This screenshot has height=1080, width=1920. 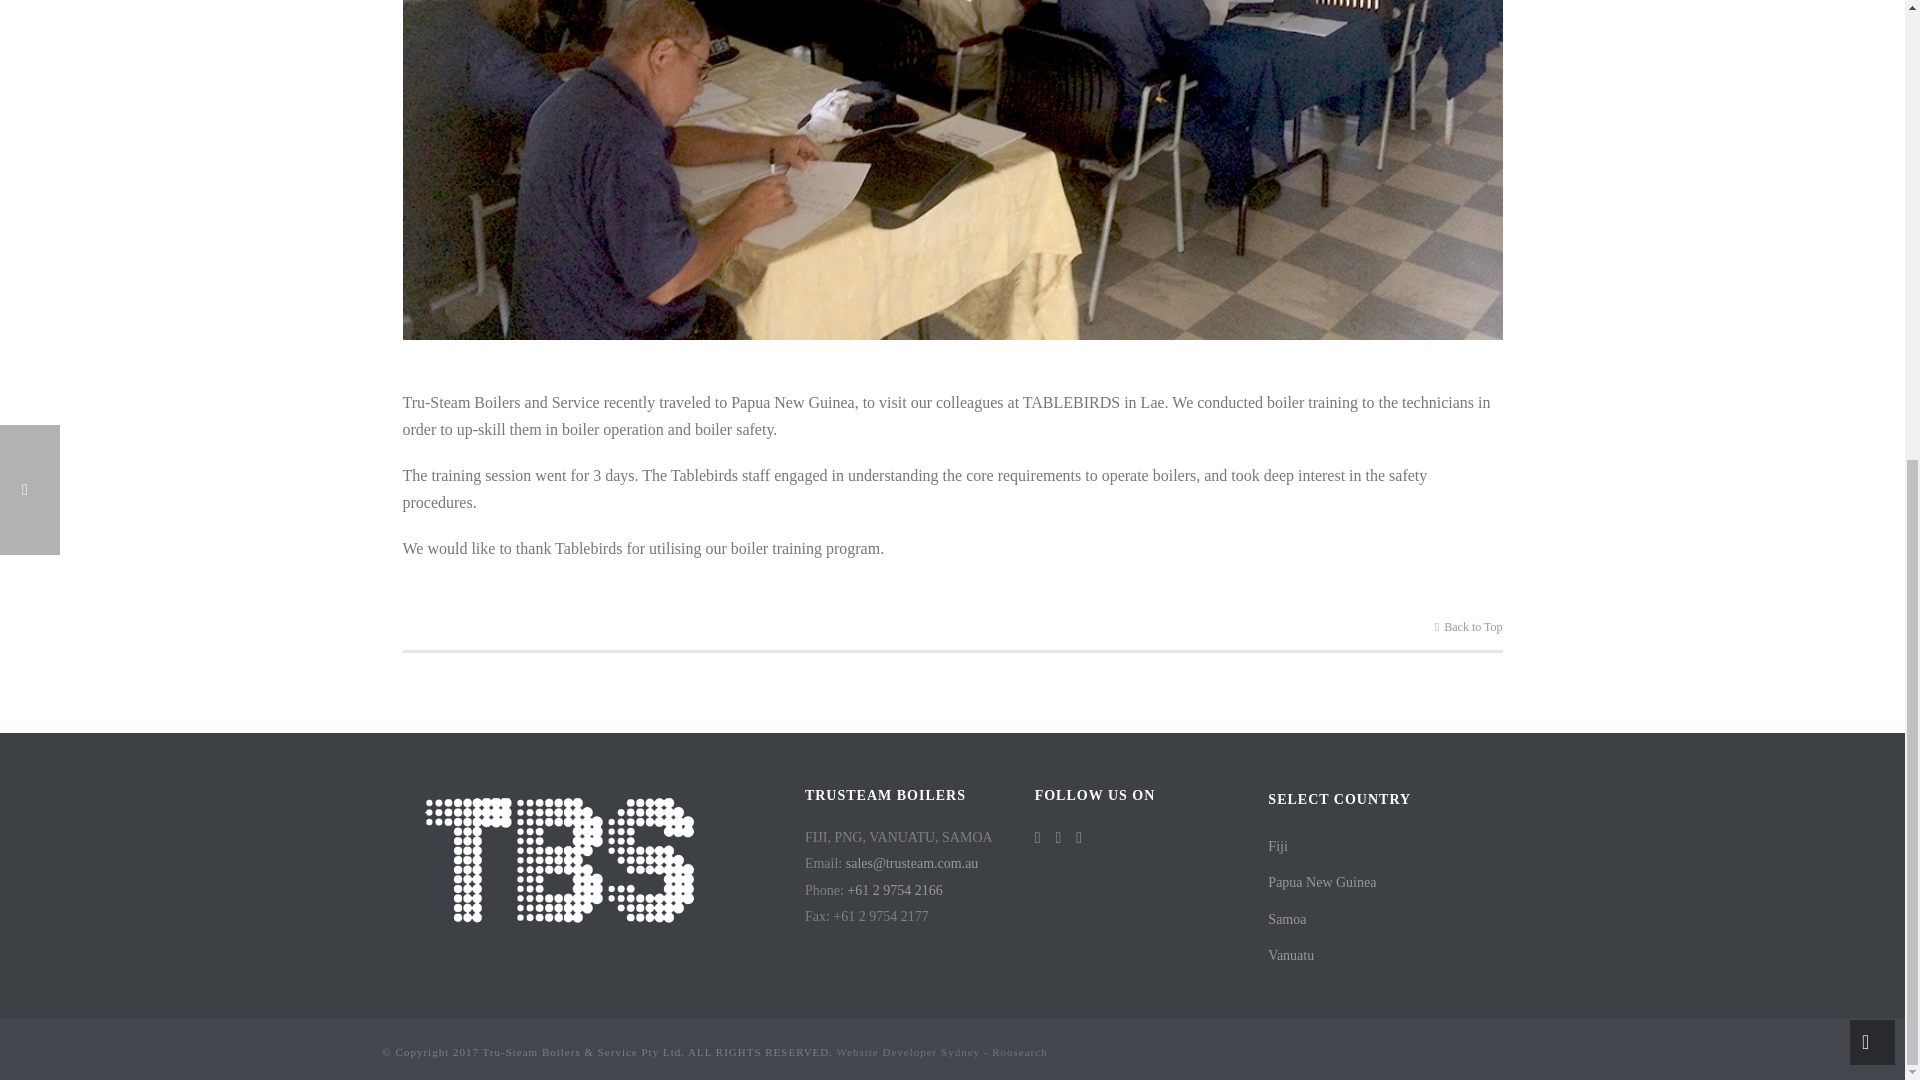 I want to click on Follow Us on googleplus, so click(x=1058, y=838).